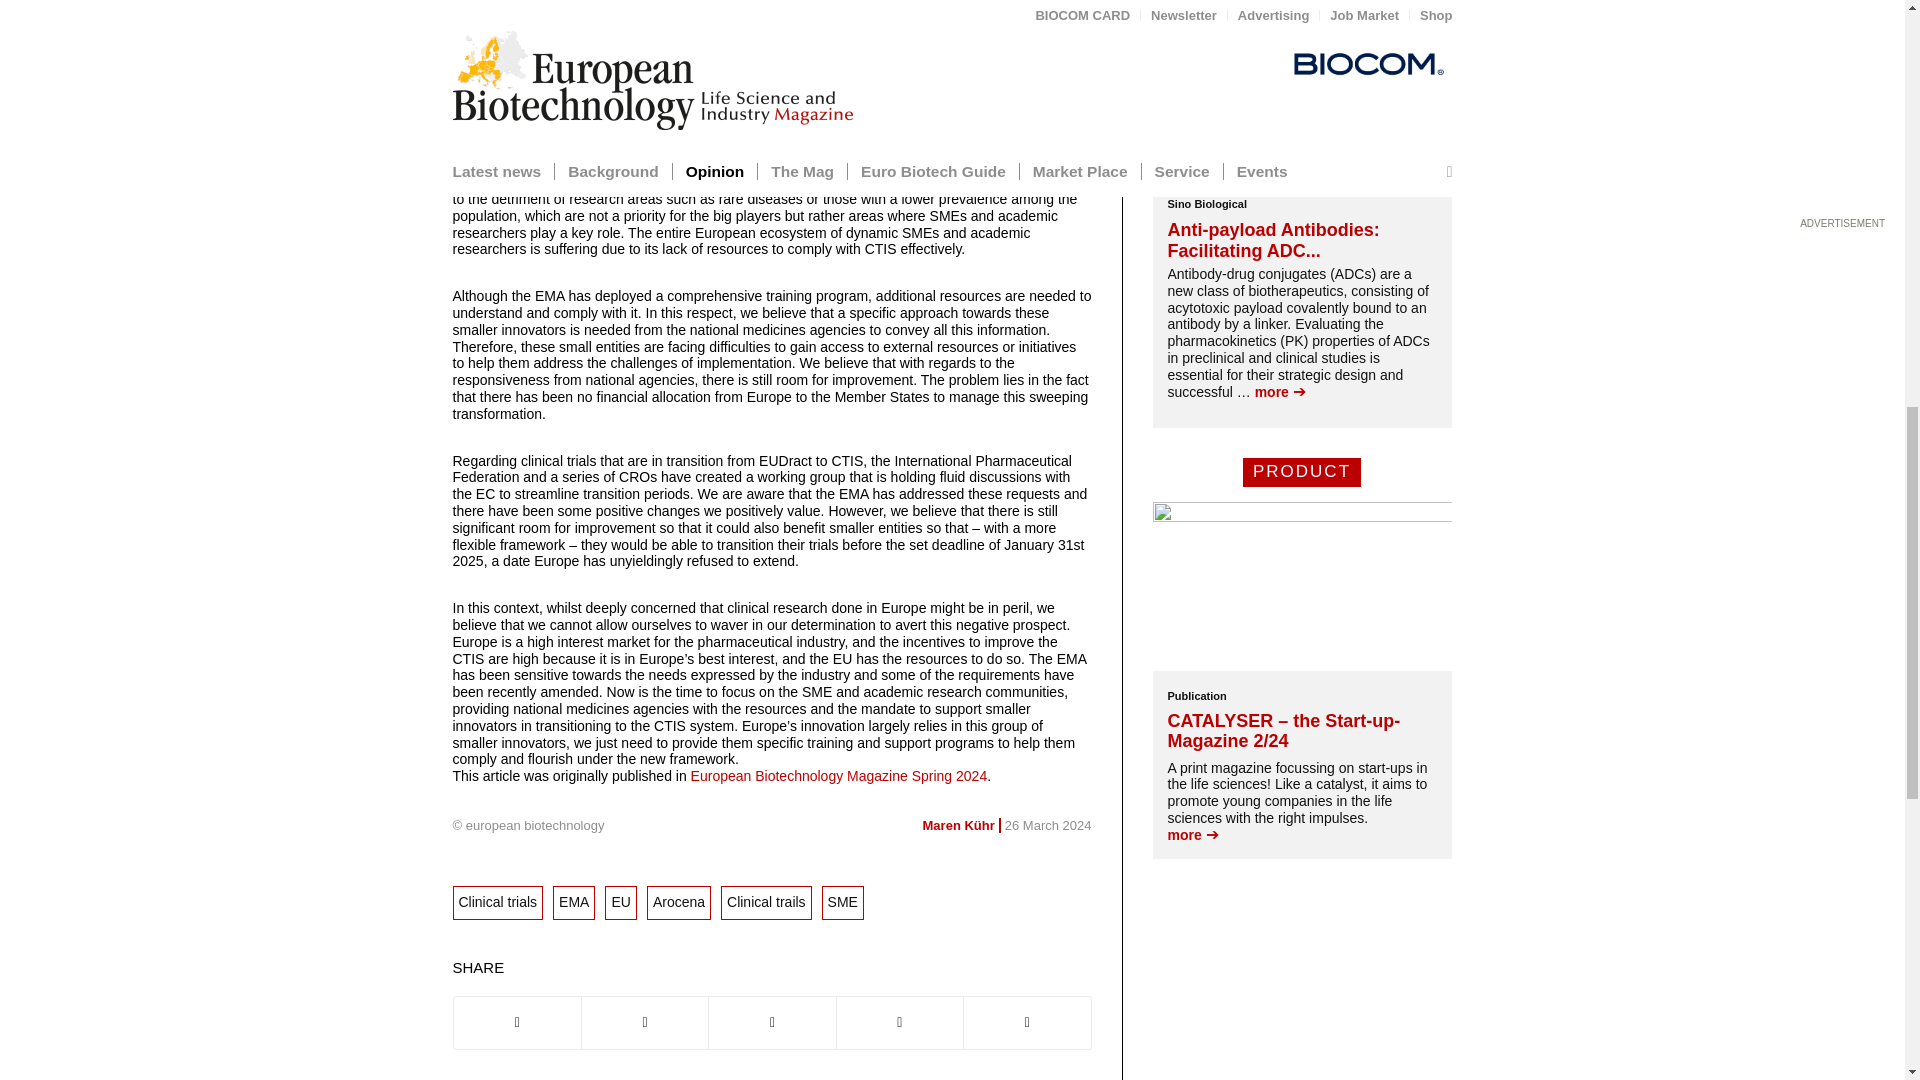 The image size is (1920, 1080). I want to click on Clinical trials, so click(497, 902).